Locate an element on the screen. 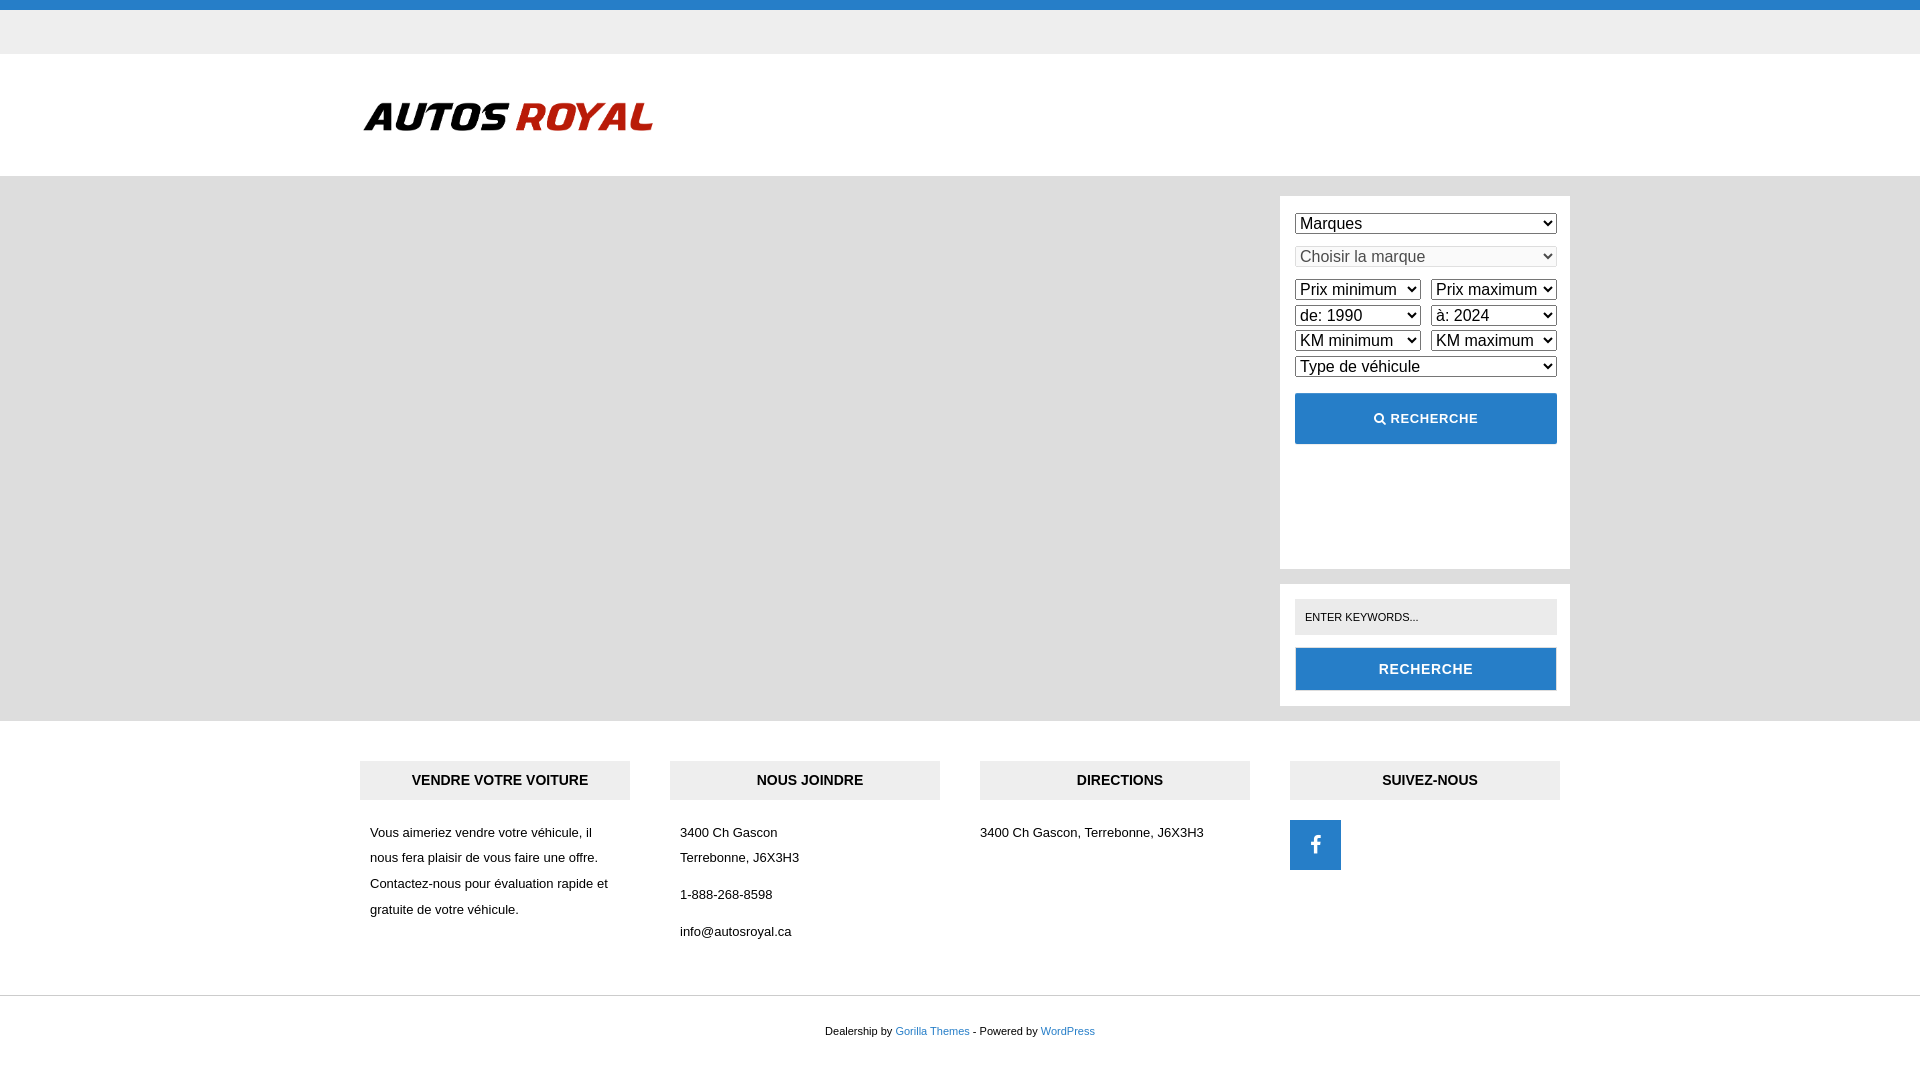  RECHERCHE is located at coordinates (1426, 419).